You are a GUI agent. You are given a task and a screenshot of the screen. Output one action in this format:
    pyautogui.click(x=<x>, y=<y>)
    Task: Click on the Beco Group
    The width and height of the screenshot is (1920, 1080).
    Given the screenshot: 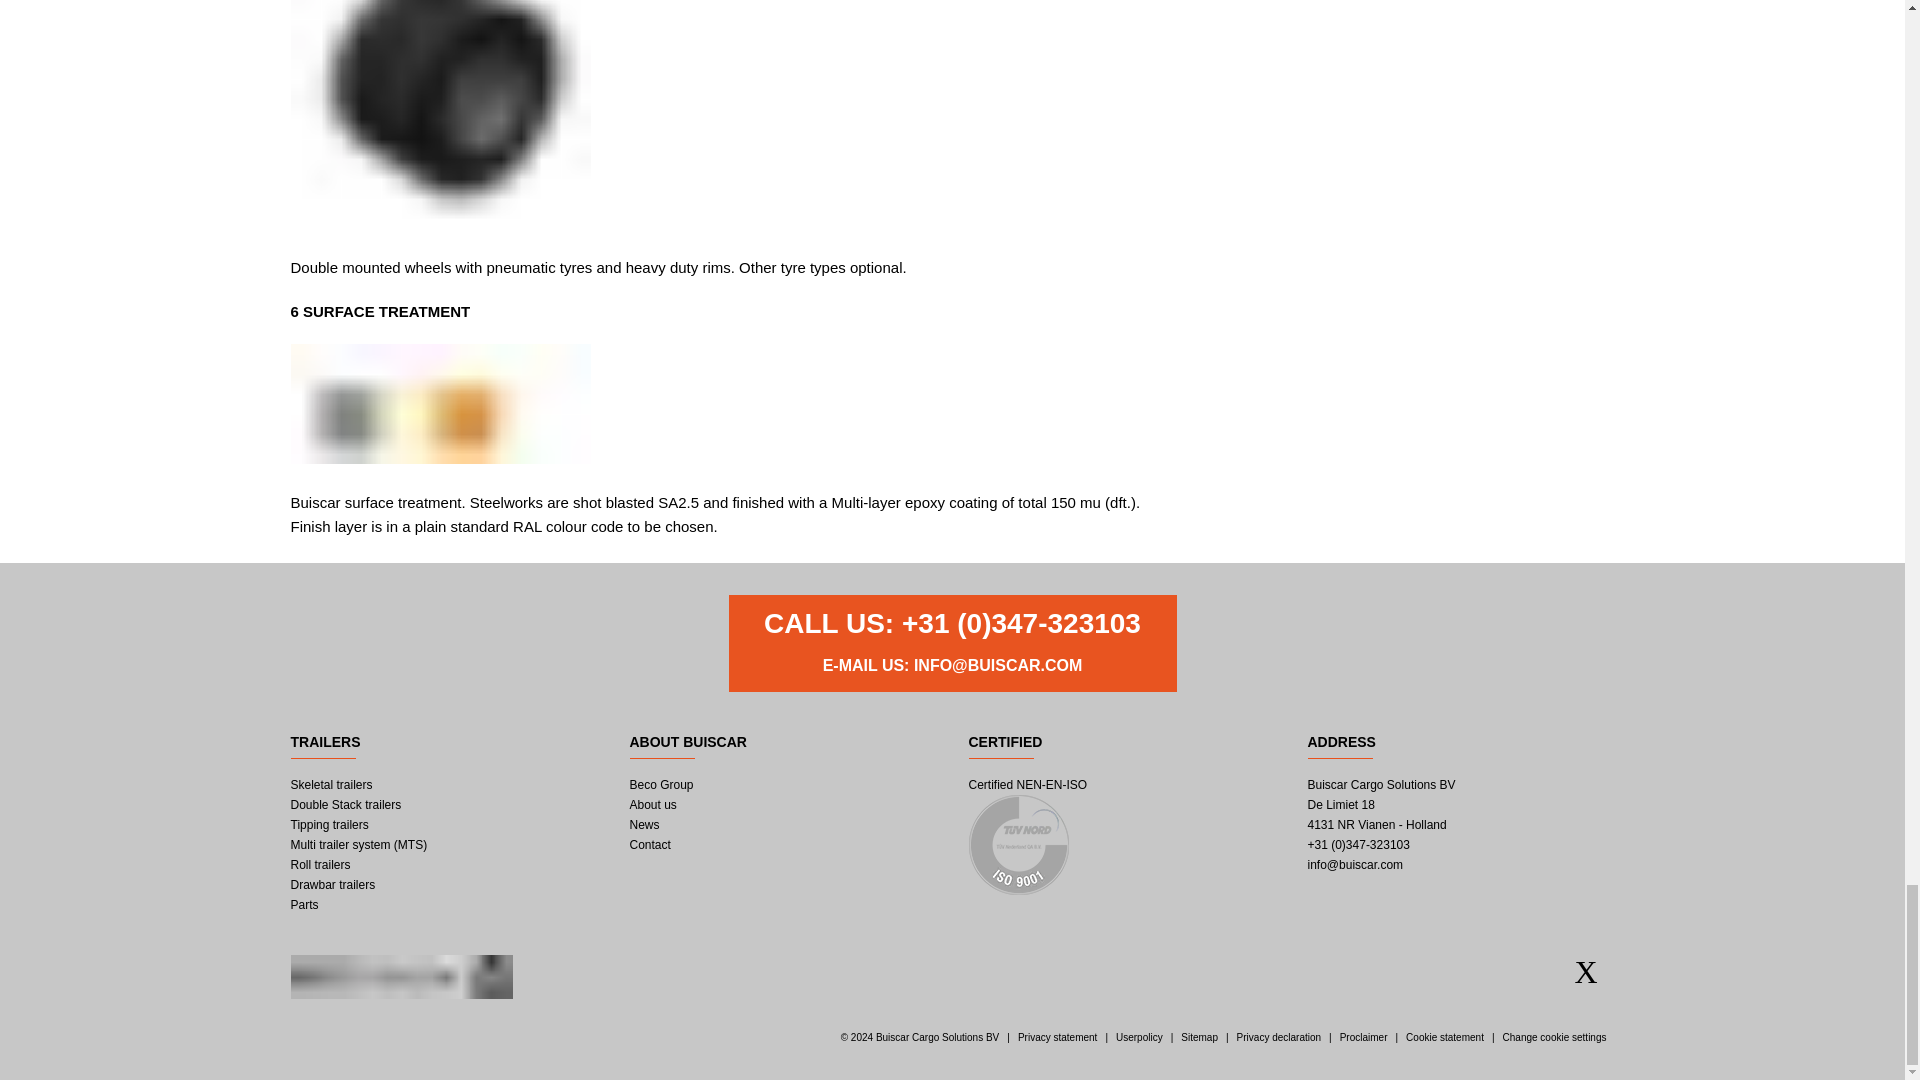 What is the action you would take?
    pyautogui.click(x=661, y=784)
    